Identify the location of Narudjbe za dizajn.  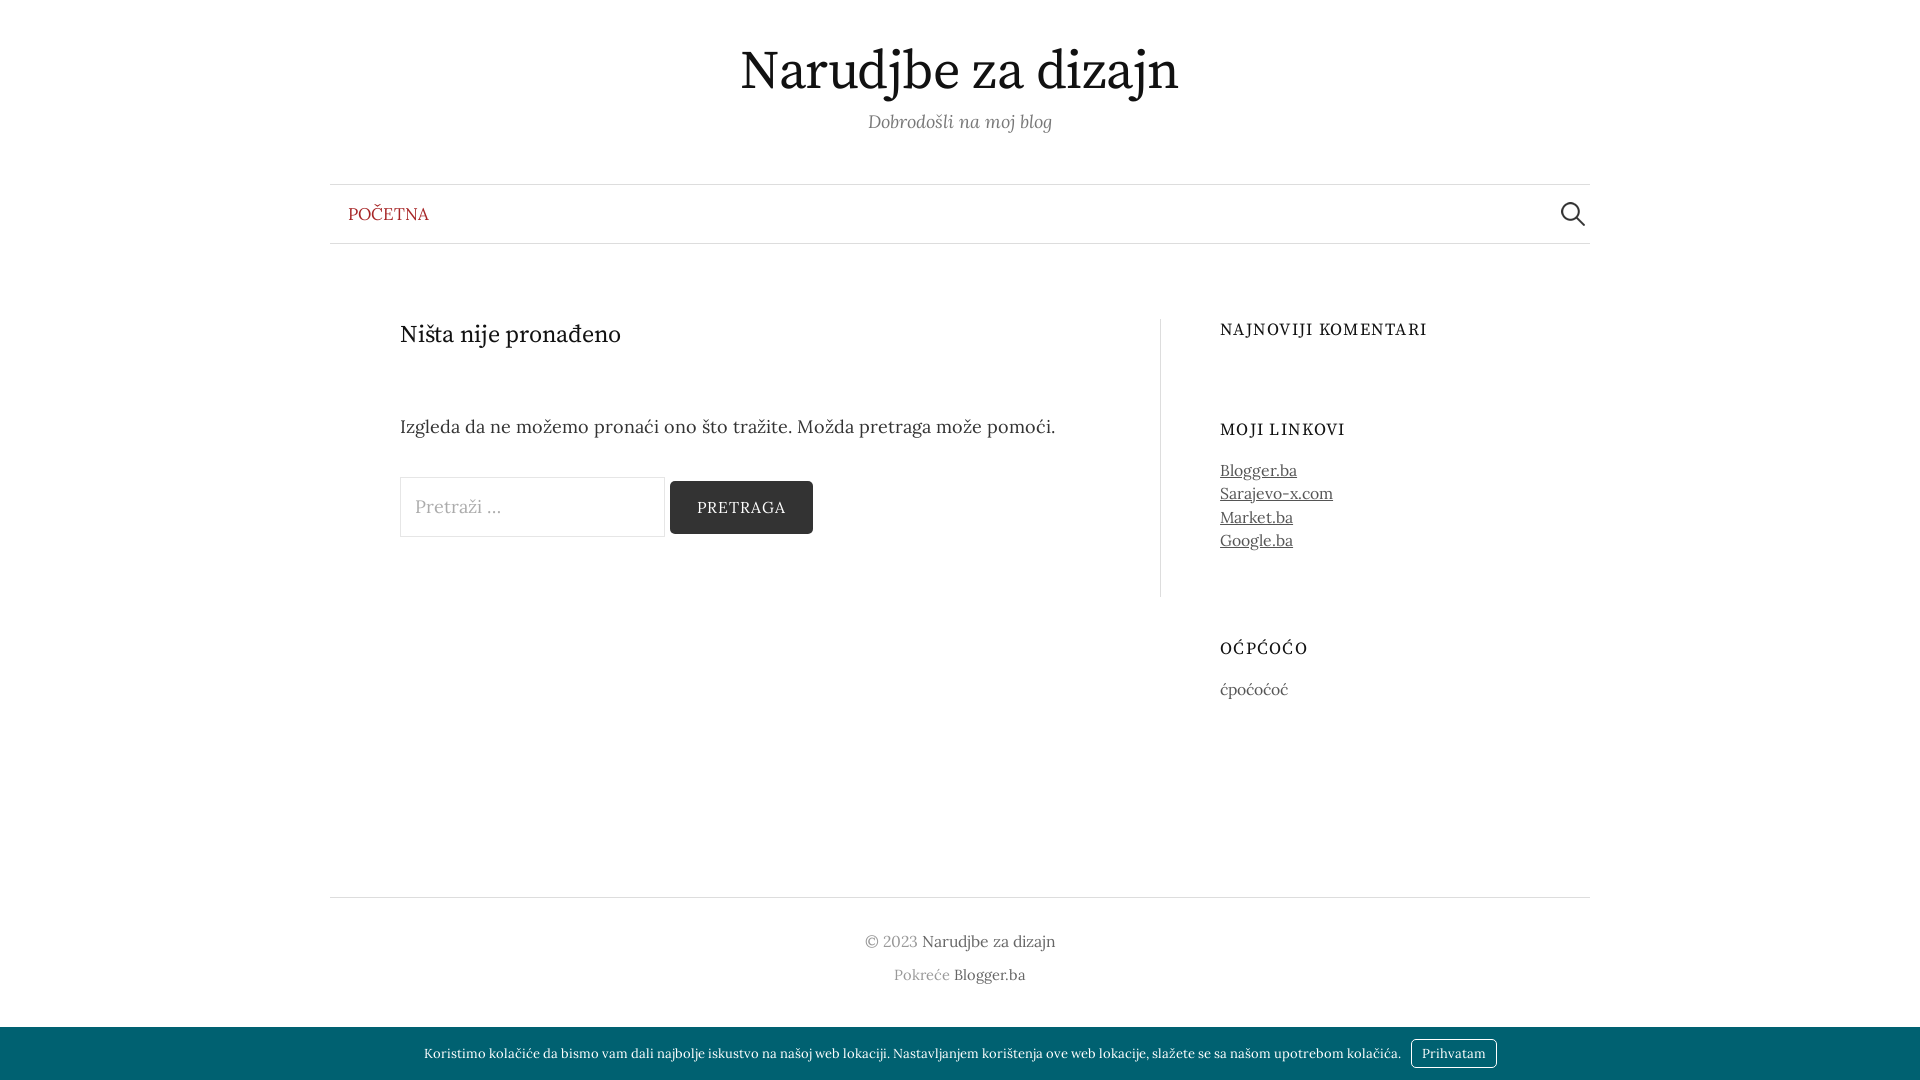
(989, 941).